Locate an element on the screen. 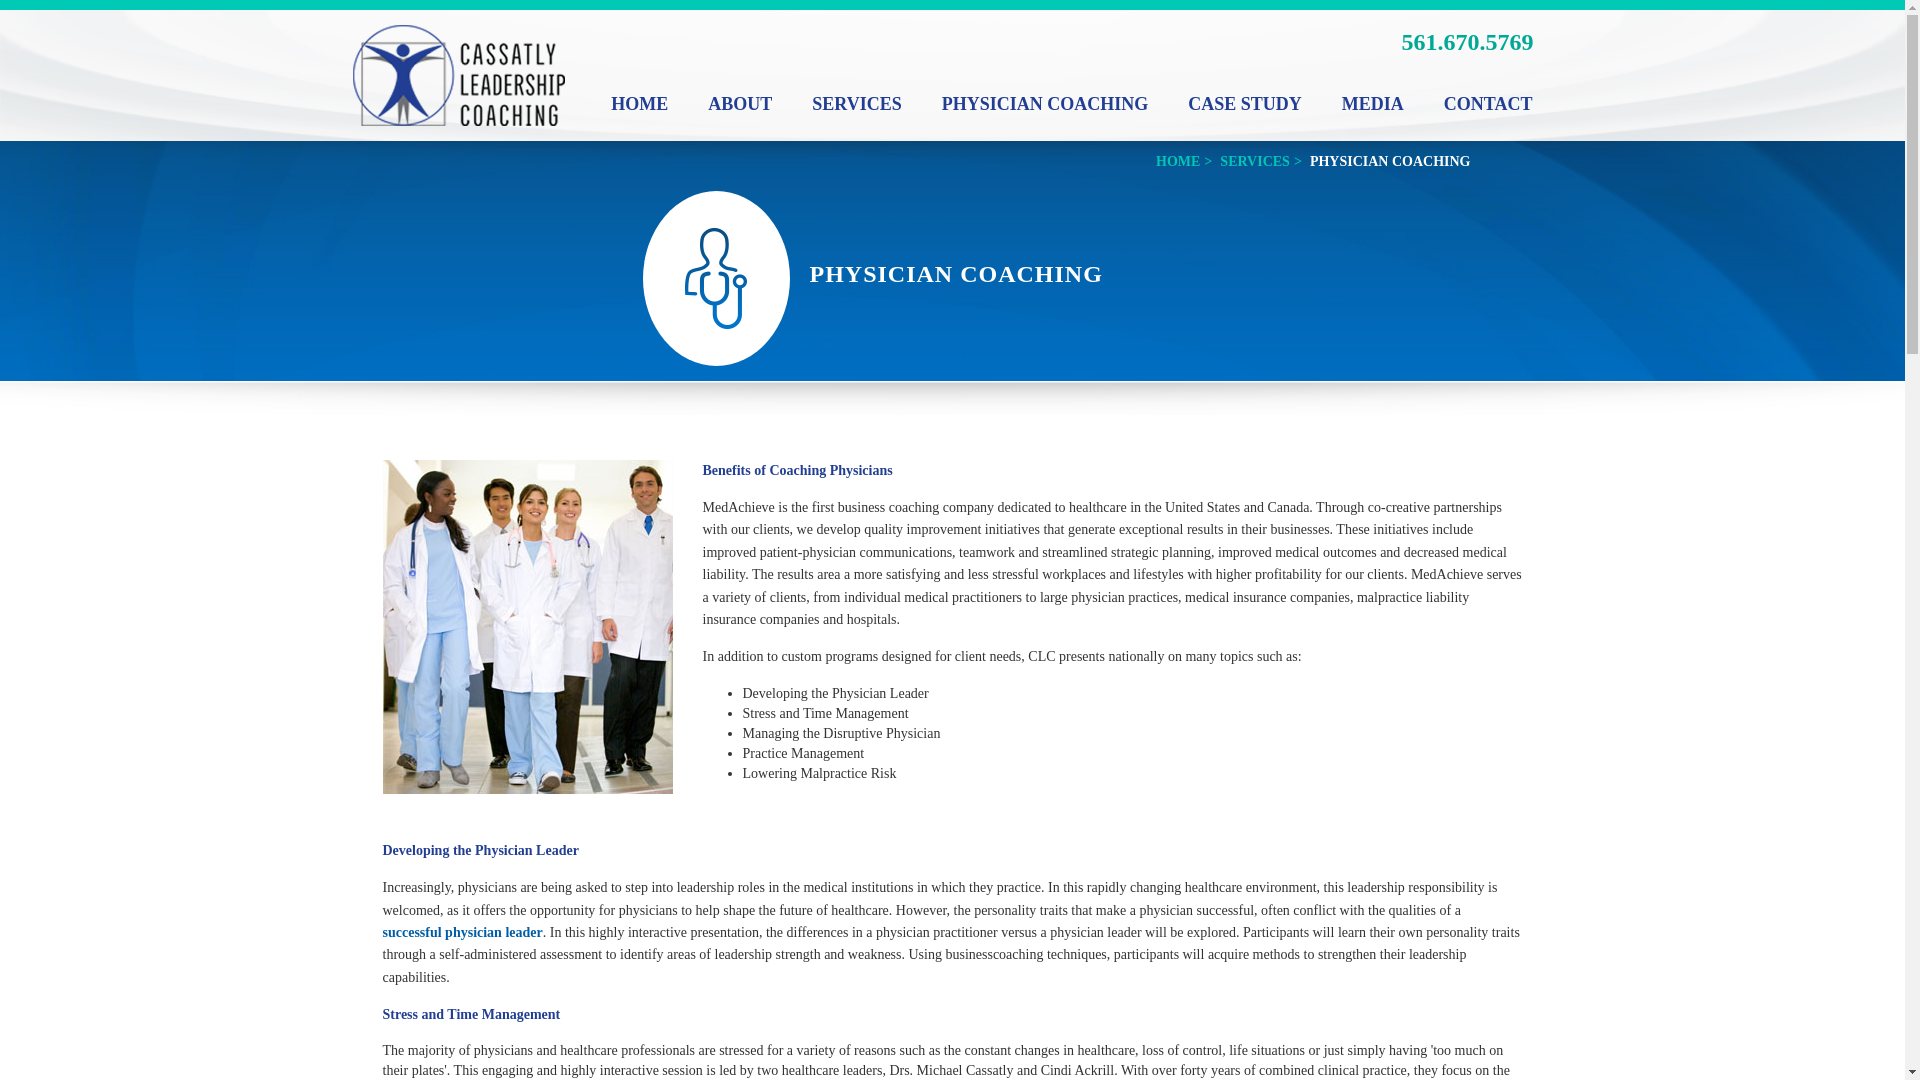 This screenshot has width=1920, height=1080. successful physician leader is located at coordinates (462, 932).